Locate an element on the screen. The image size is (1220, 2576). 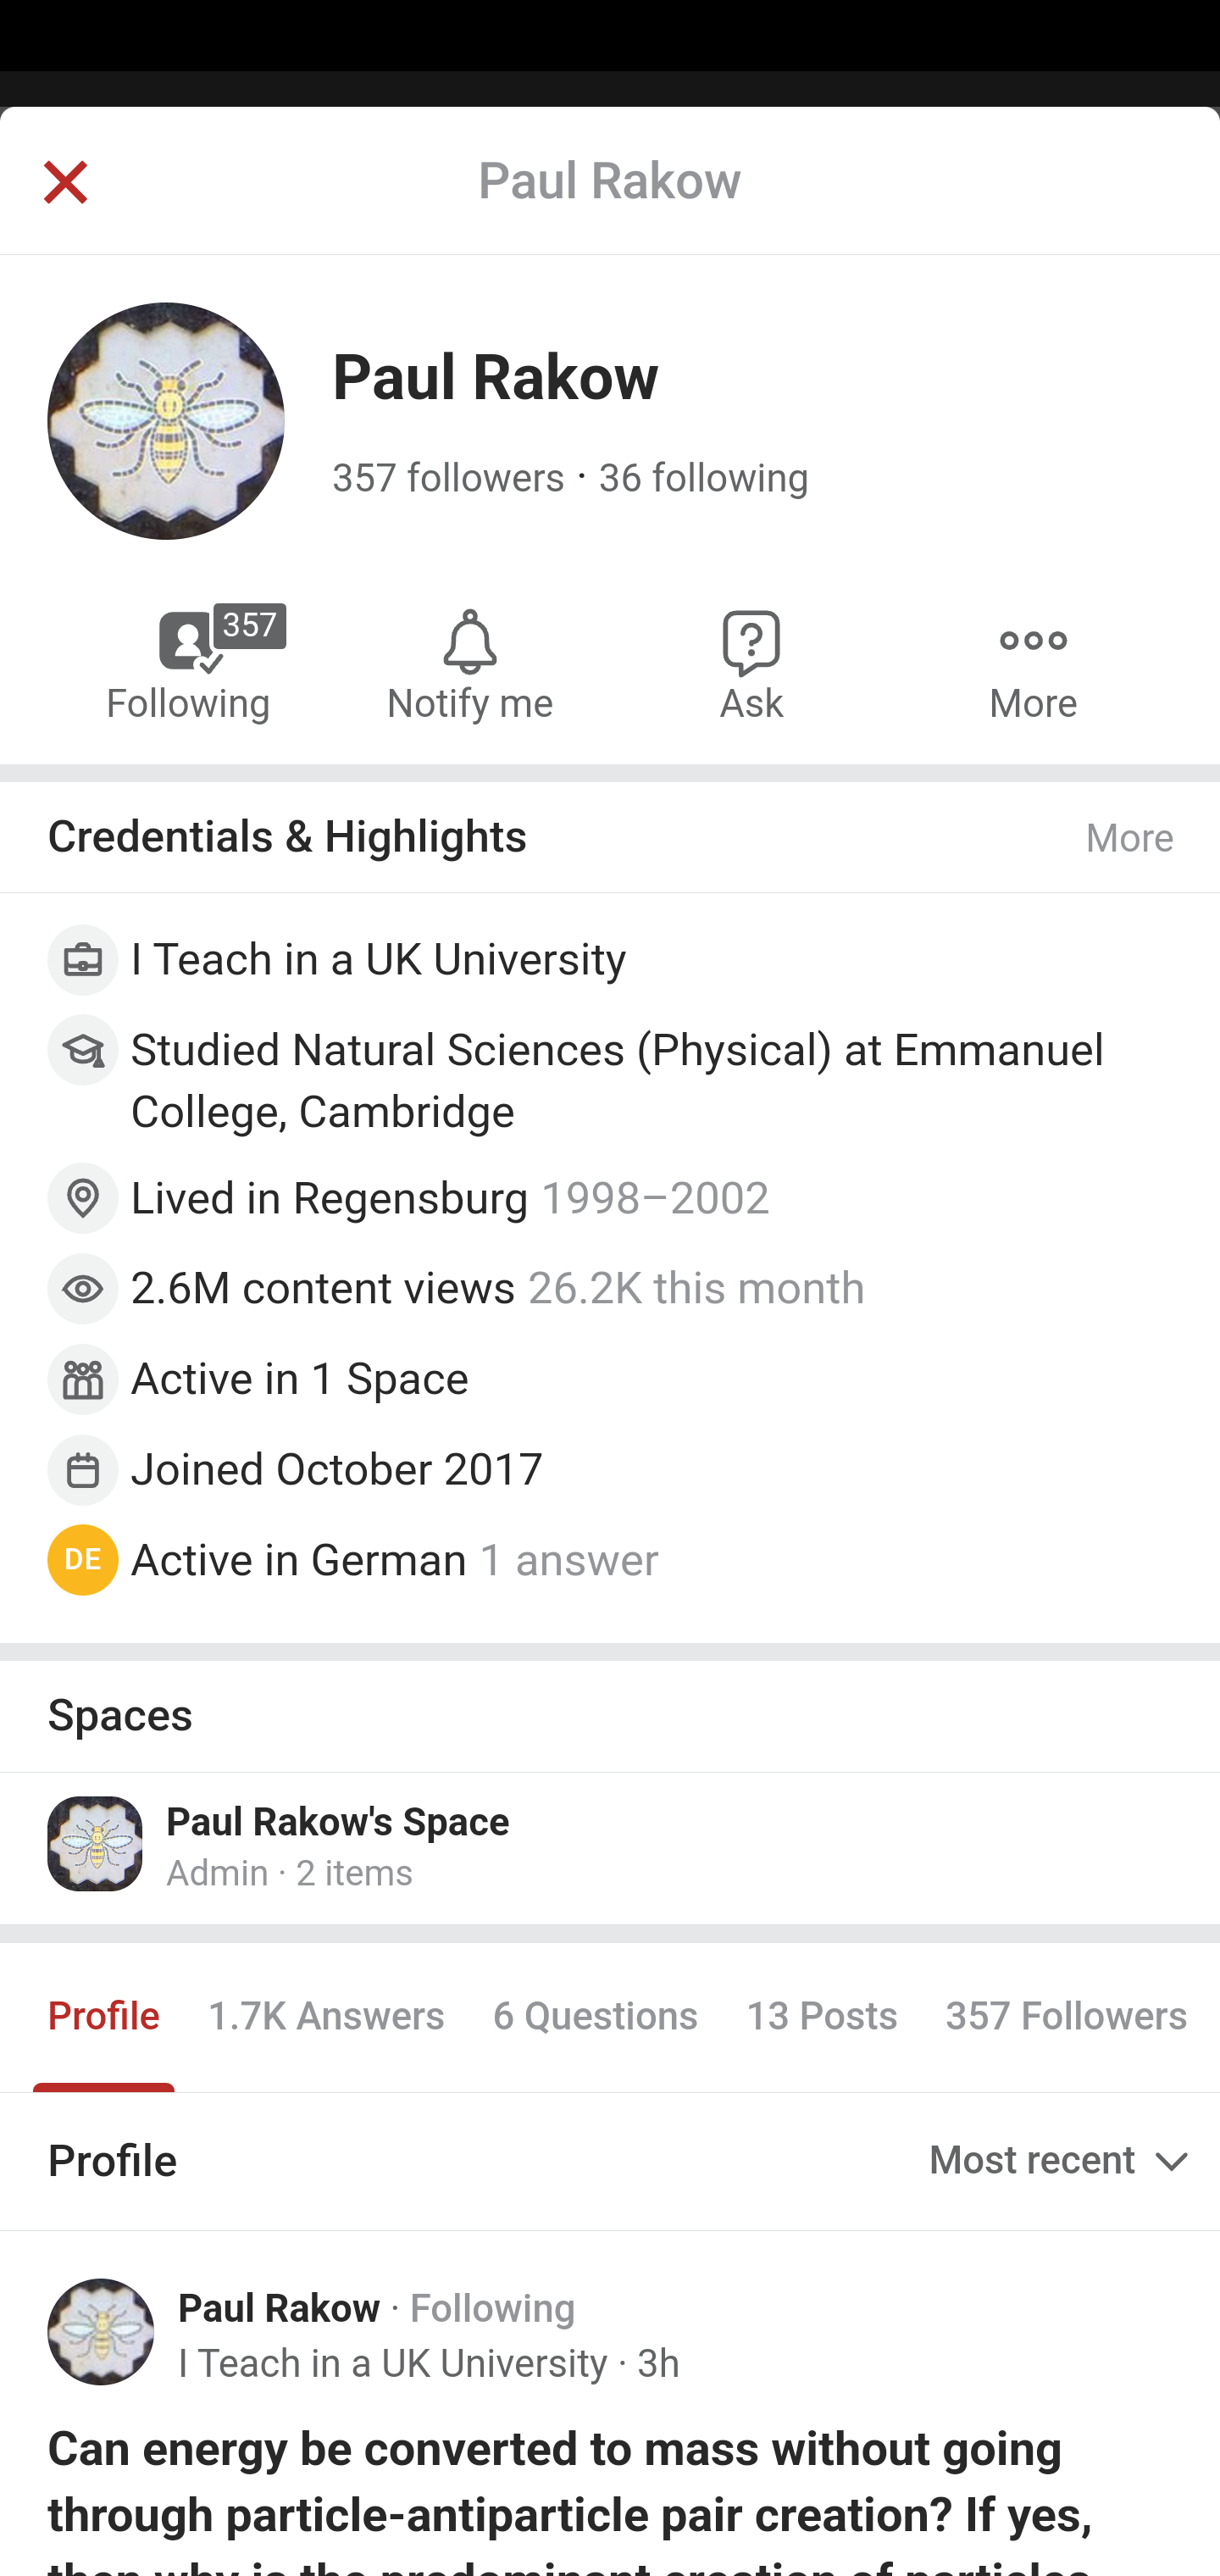
1.7K Answers is located at coordinates (325, 2017).